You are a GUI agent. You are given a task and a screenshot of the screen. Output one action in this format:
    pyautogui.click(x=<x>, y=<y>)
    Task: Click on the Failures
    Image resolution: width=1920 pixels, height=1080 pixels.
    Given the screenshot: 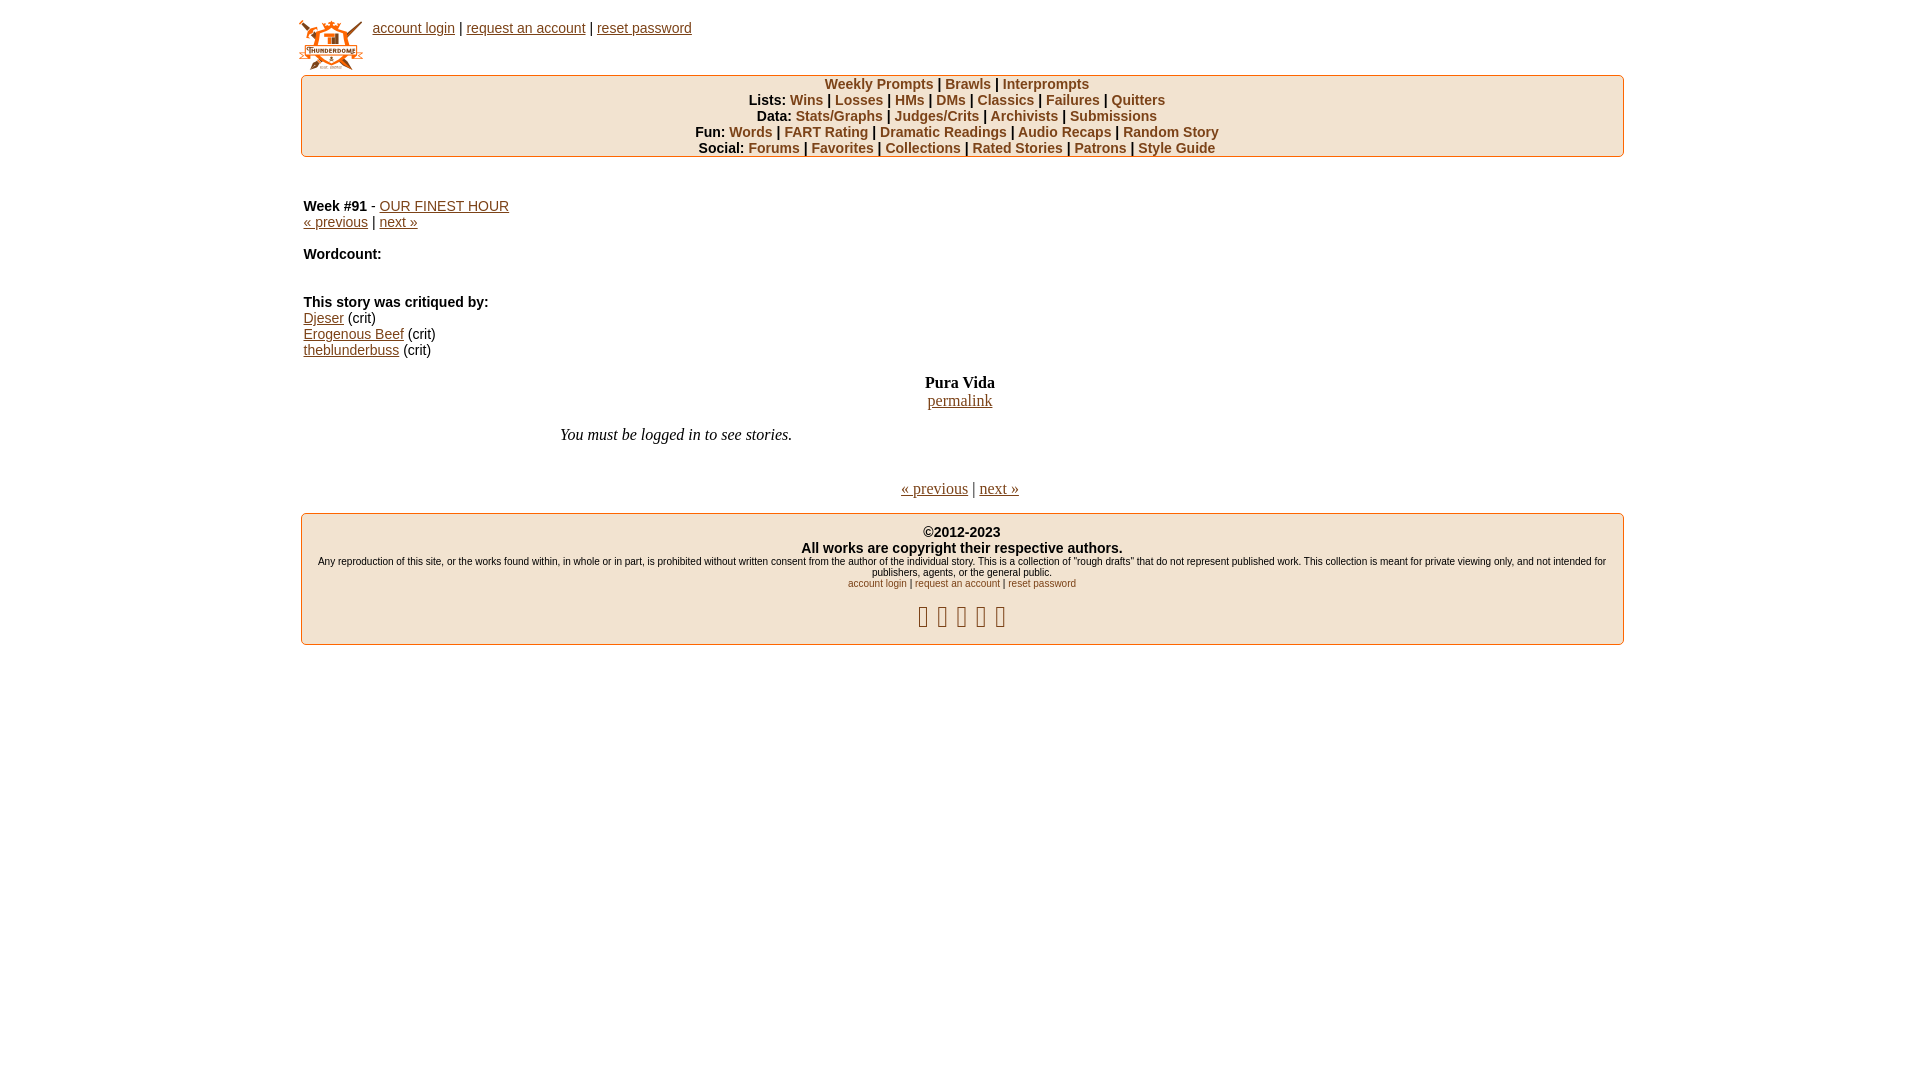 What is the action you would take?
    pyautogui.click(x=1078, y=100)
    